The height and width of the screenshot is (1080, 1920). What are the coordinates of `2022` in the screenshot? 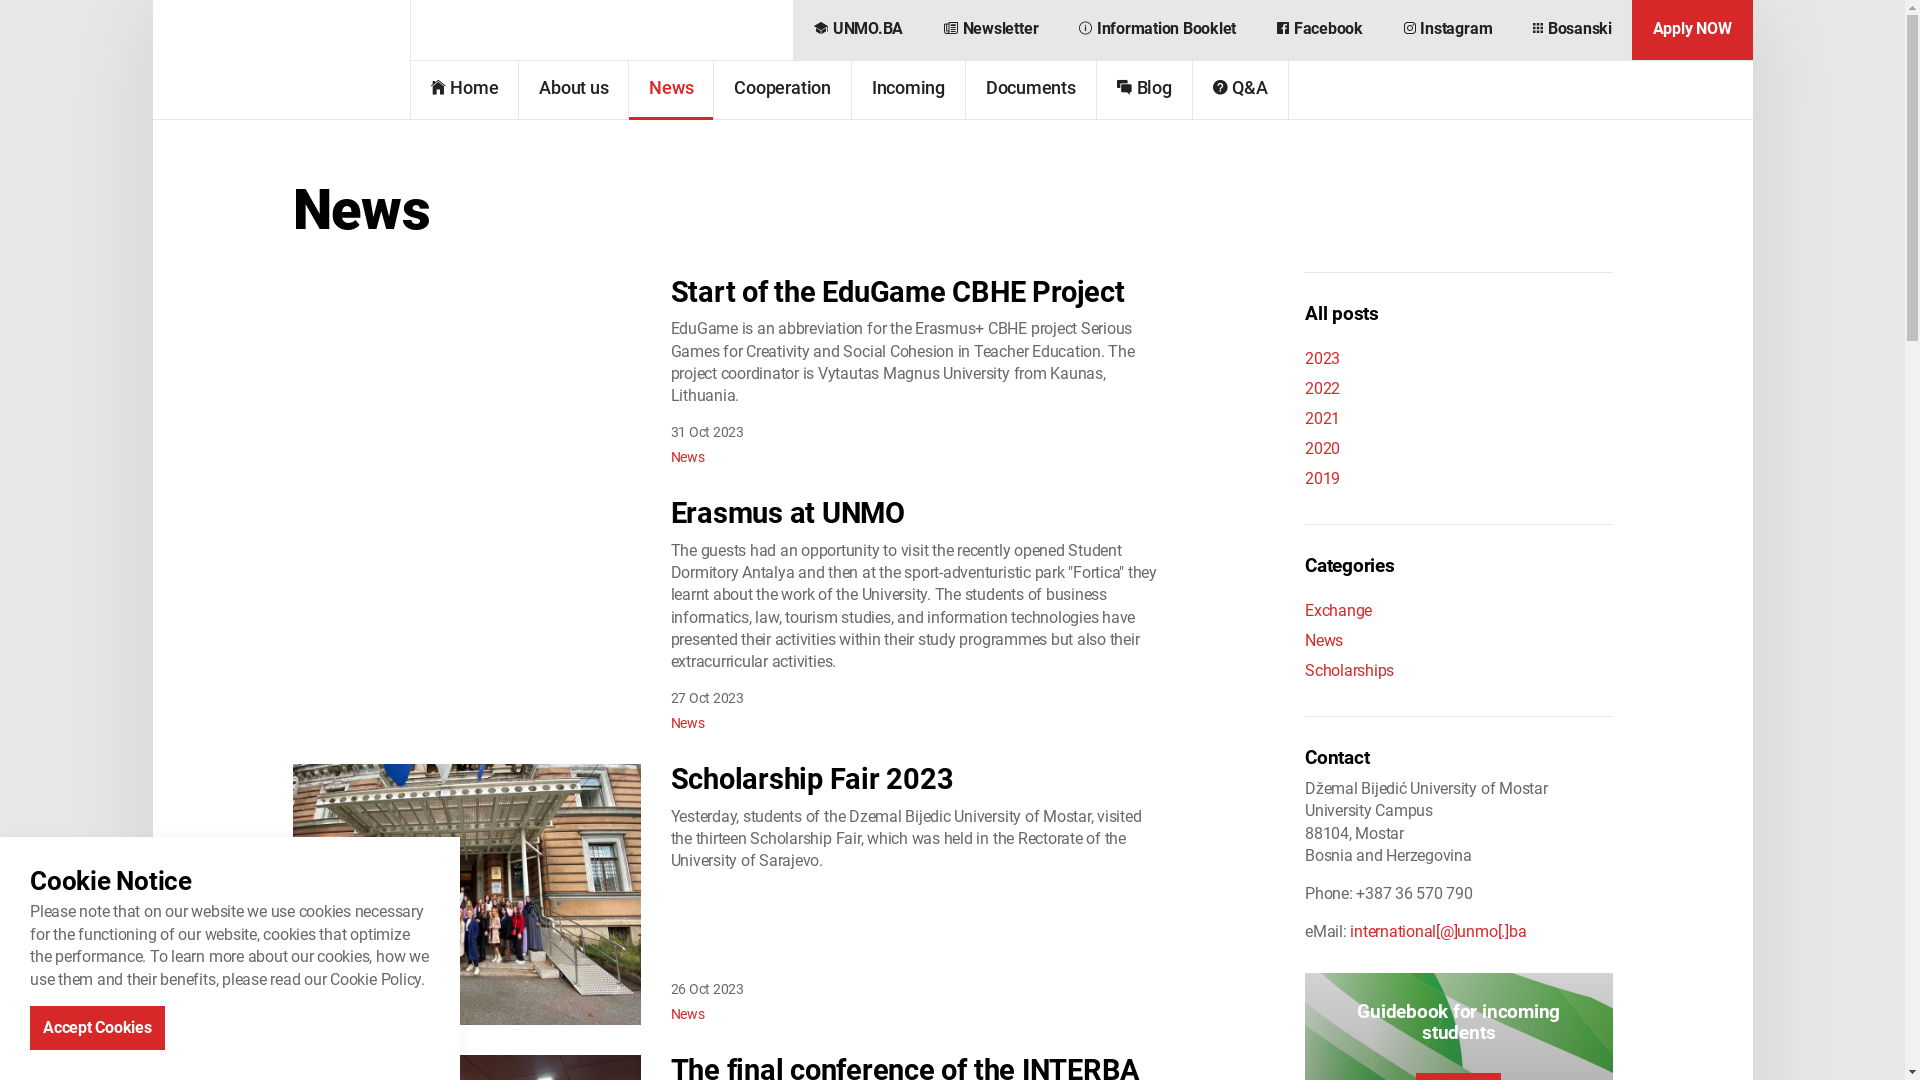 It's located at (1459, 389).